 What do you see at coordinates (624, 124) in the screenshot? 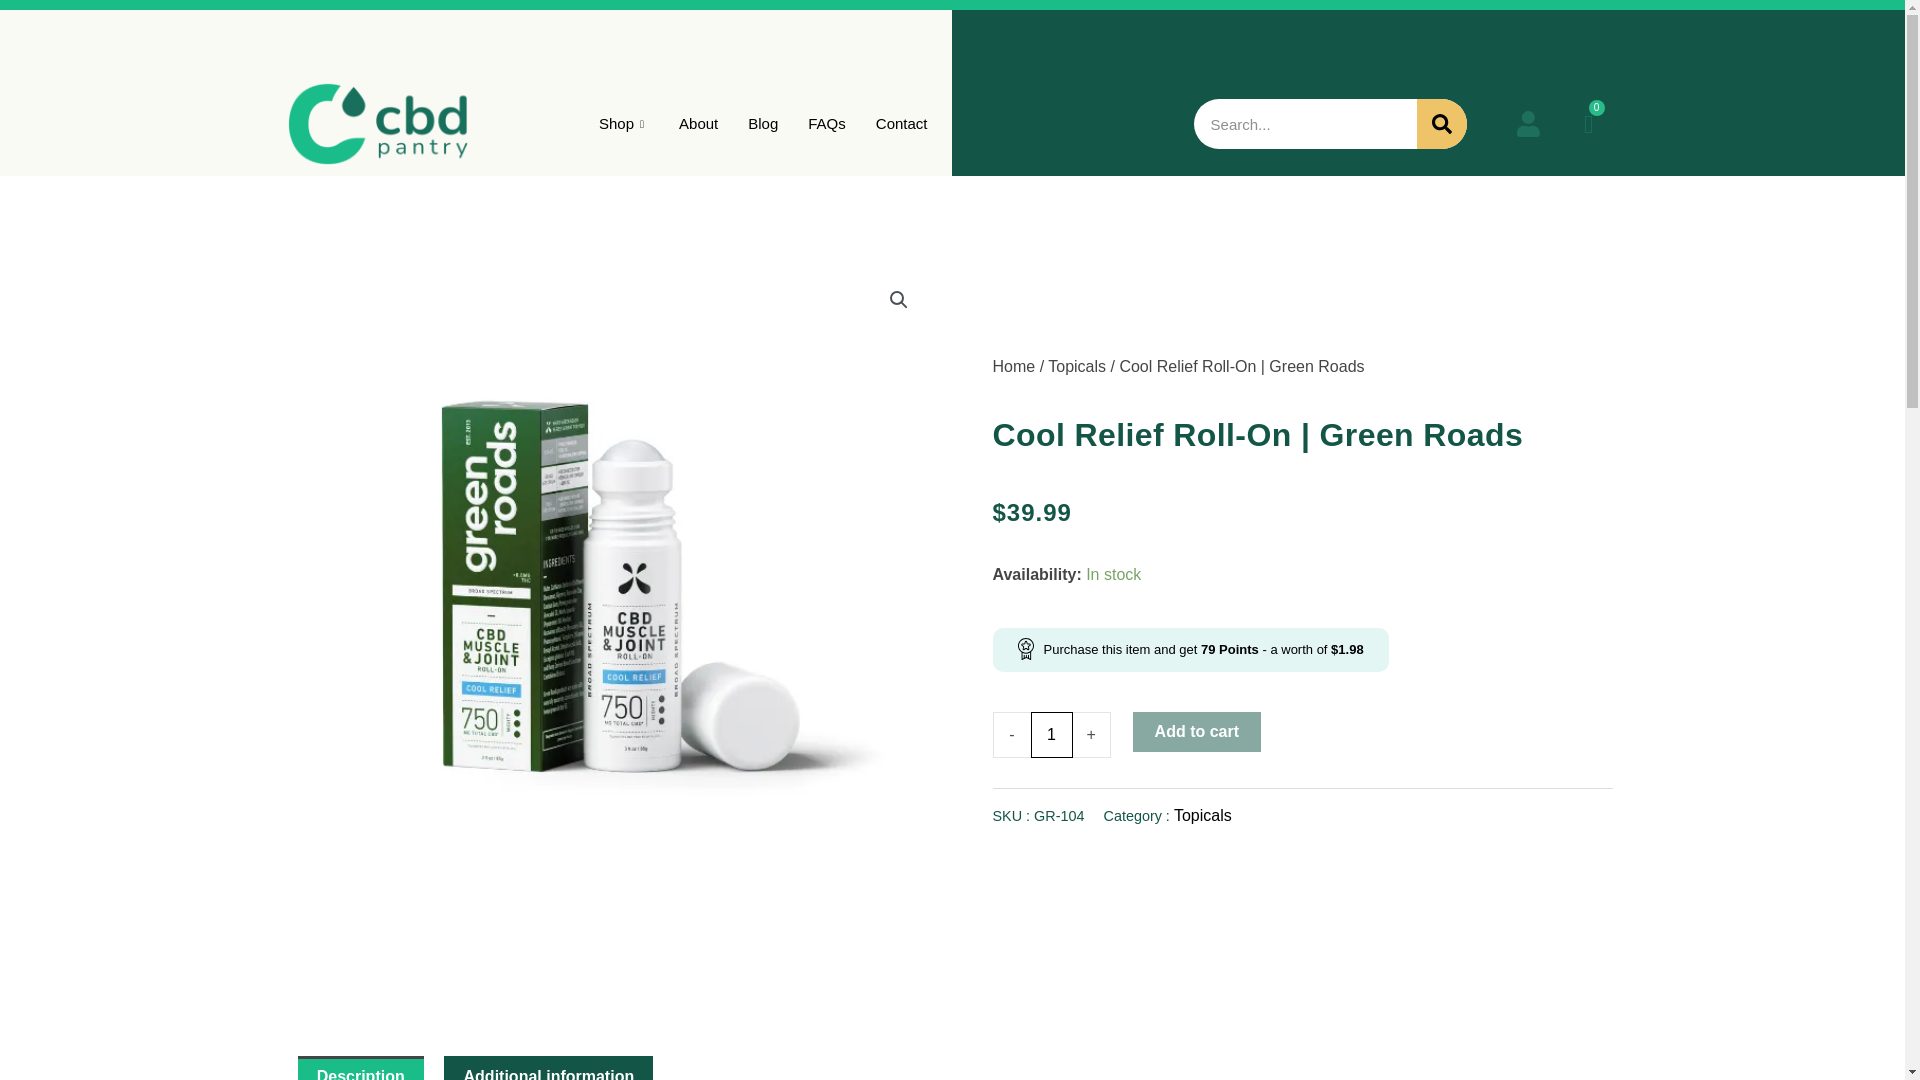
I see `Shop` at bounding box center [624, 124].